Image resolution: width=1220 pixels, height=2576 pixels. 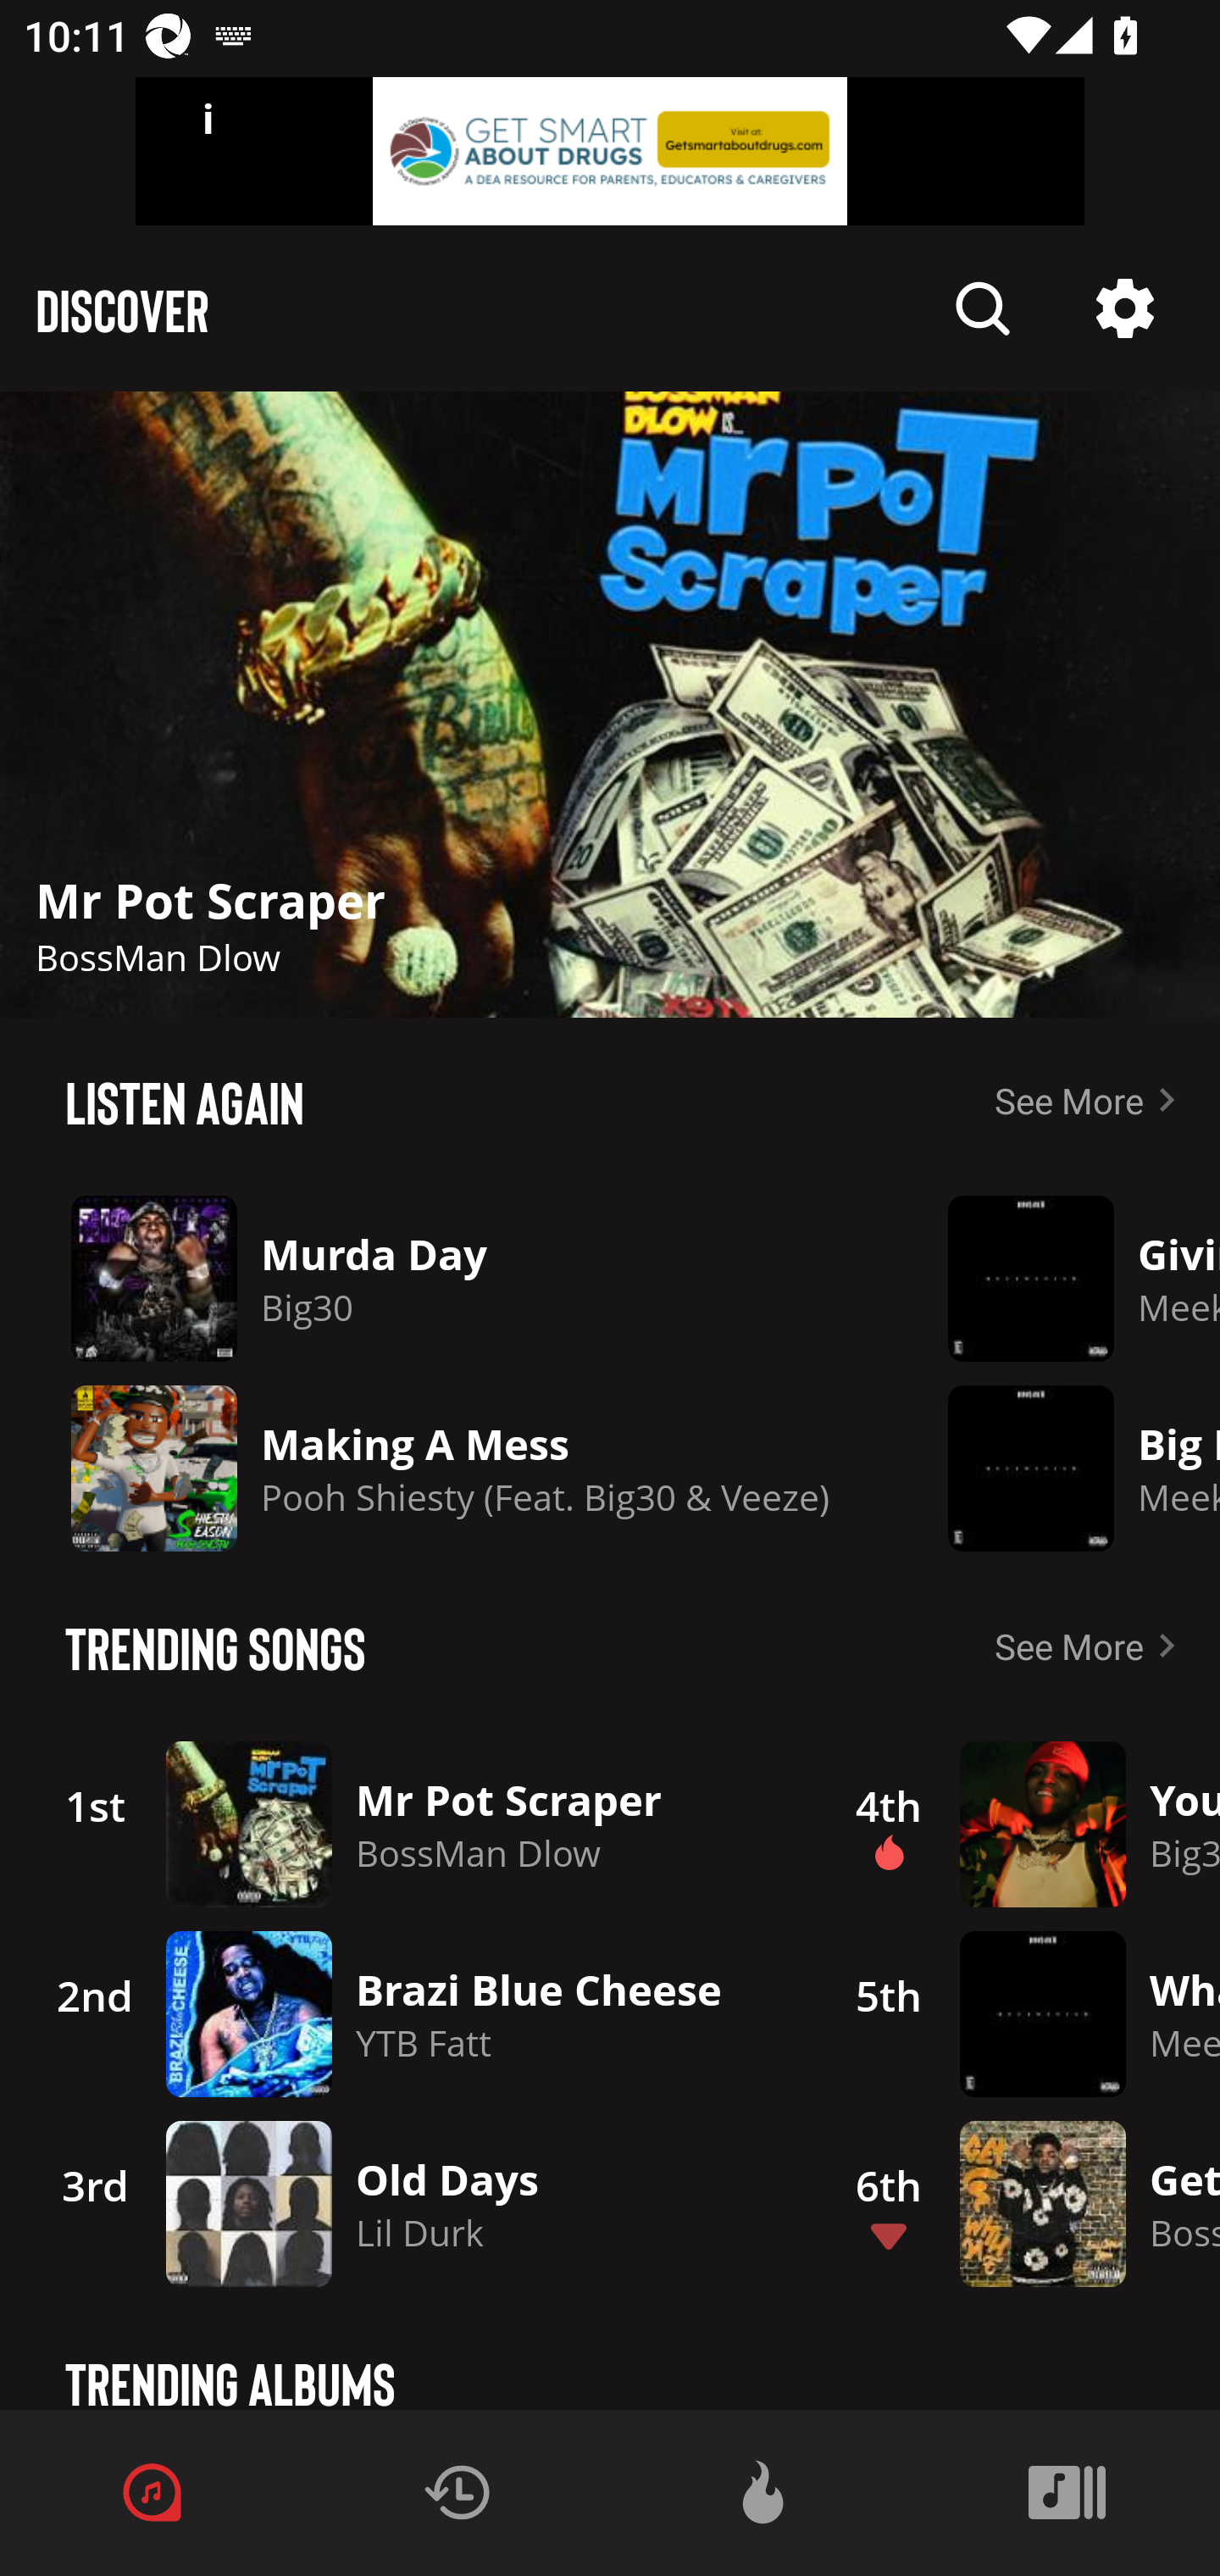 What do you see at coordinates (1091, 1100) in the screenshot?
I see `See More` at bounding box center [1091, 1100].